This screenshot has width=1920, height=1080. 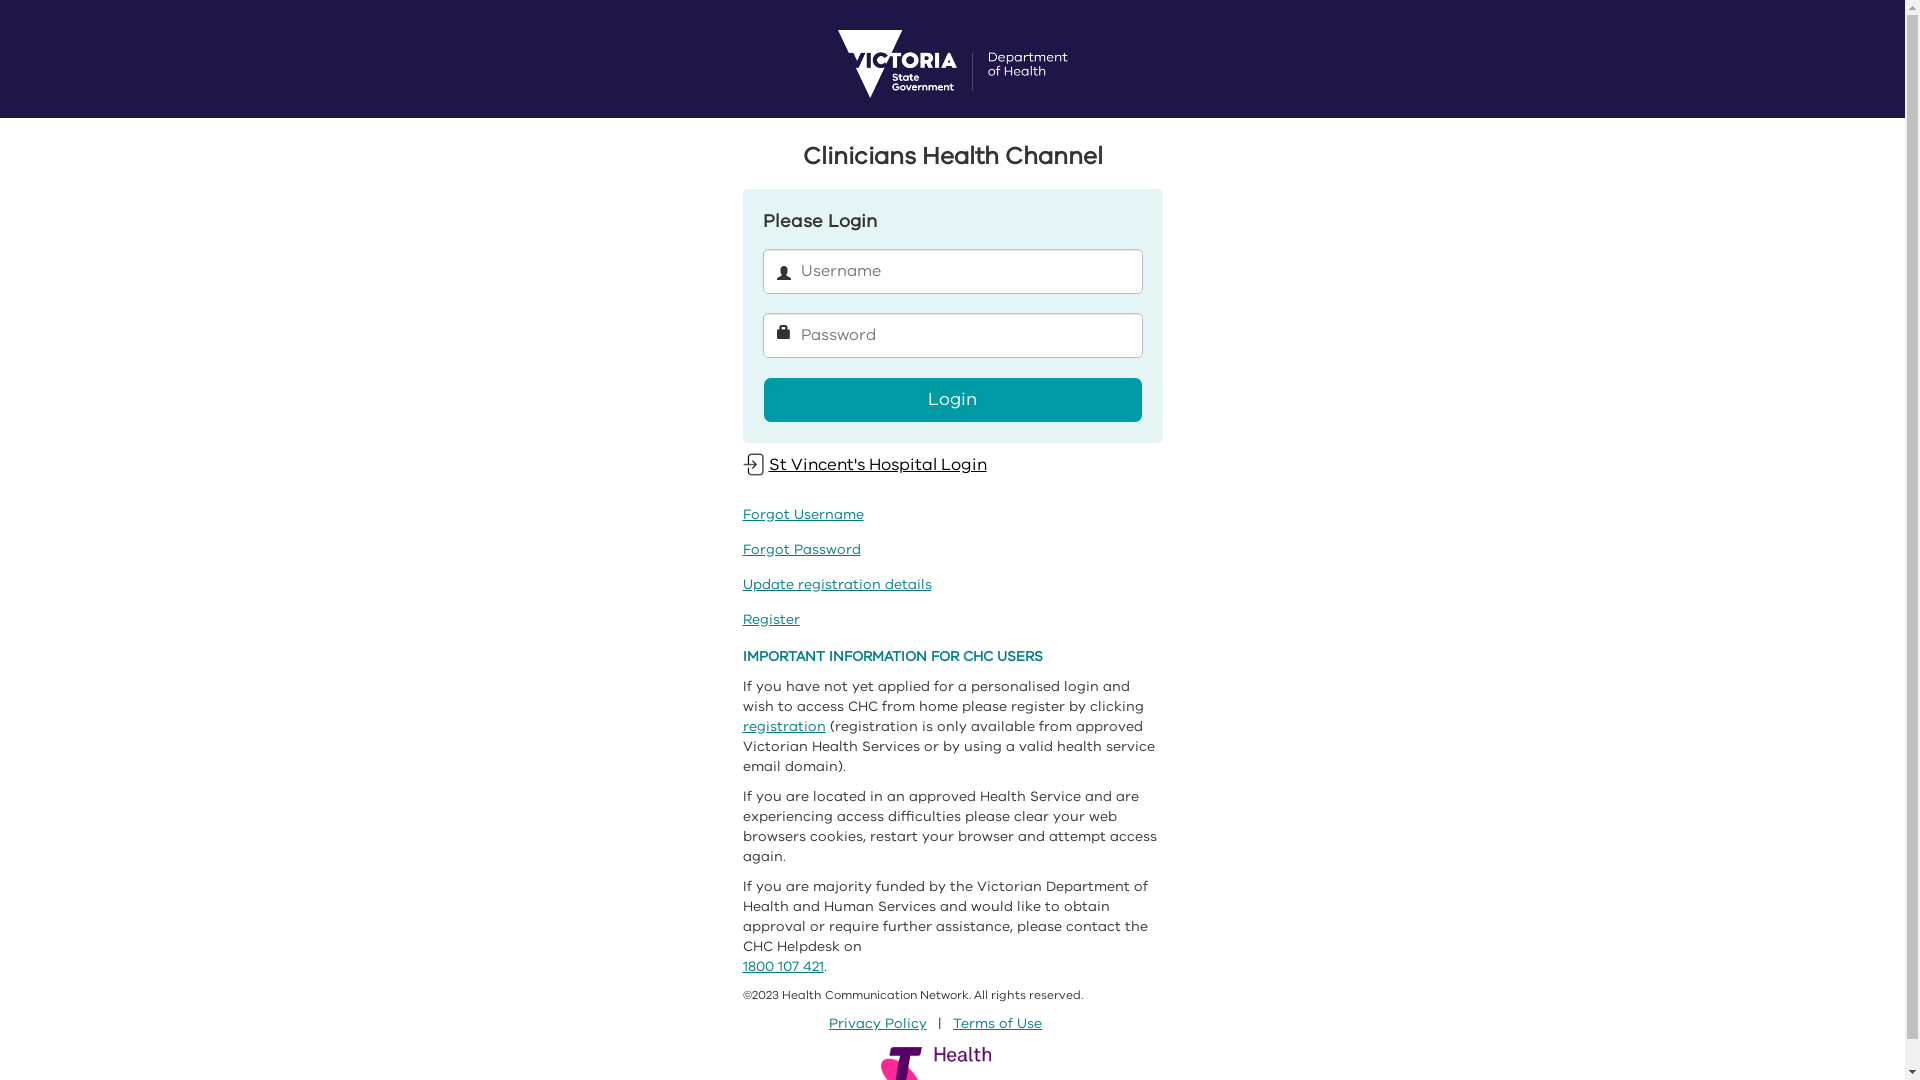 What do you see at coordinates (802, 514) in the screenshot?
I see `Forgot Username` at bounding box center [802, 514].